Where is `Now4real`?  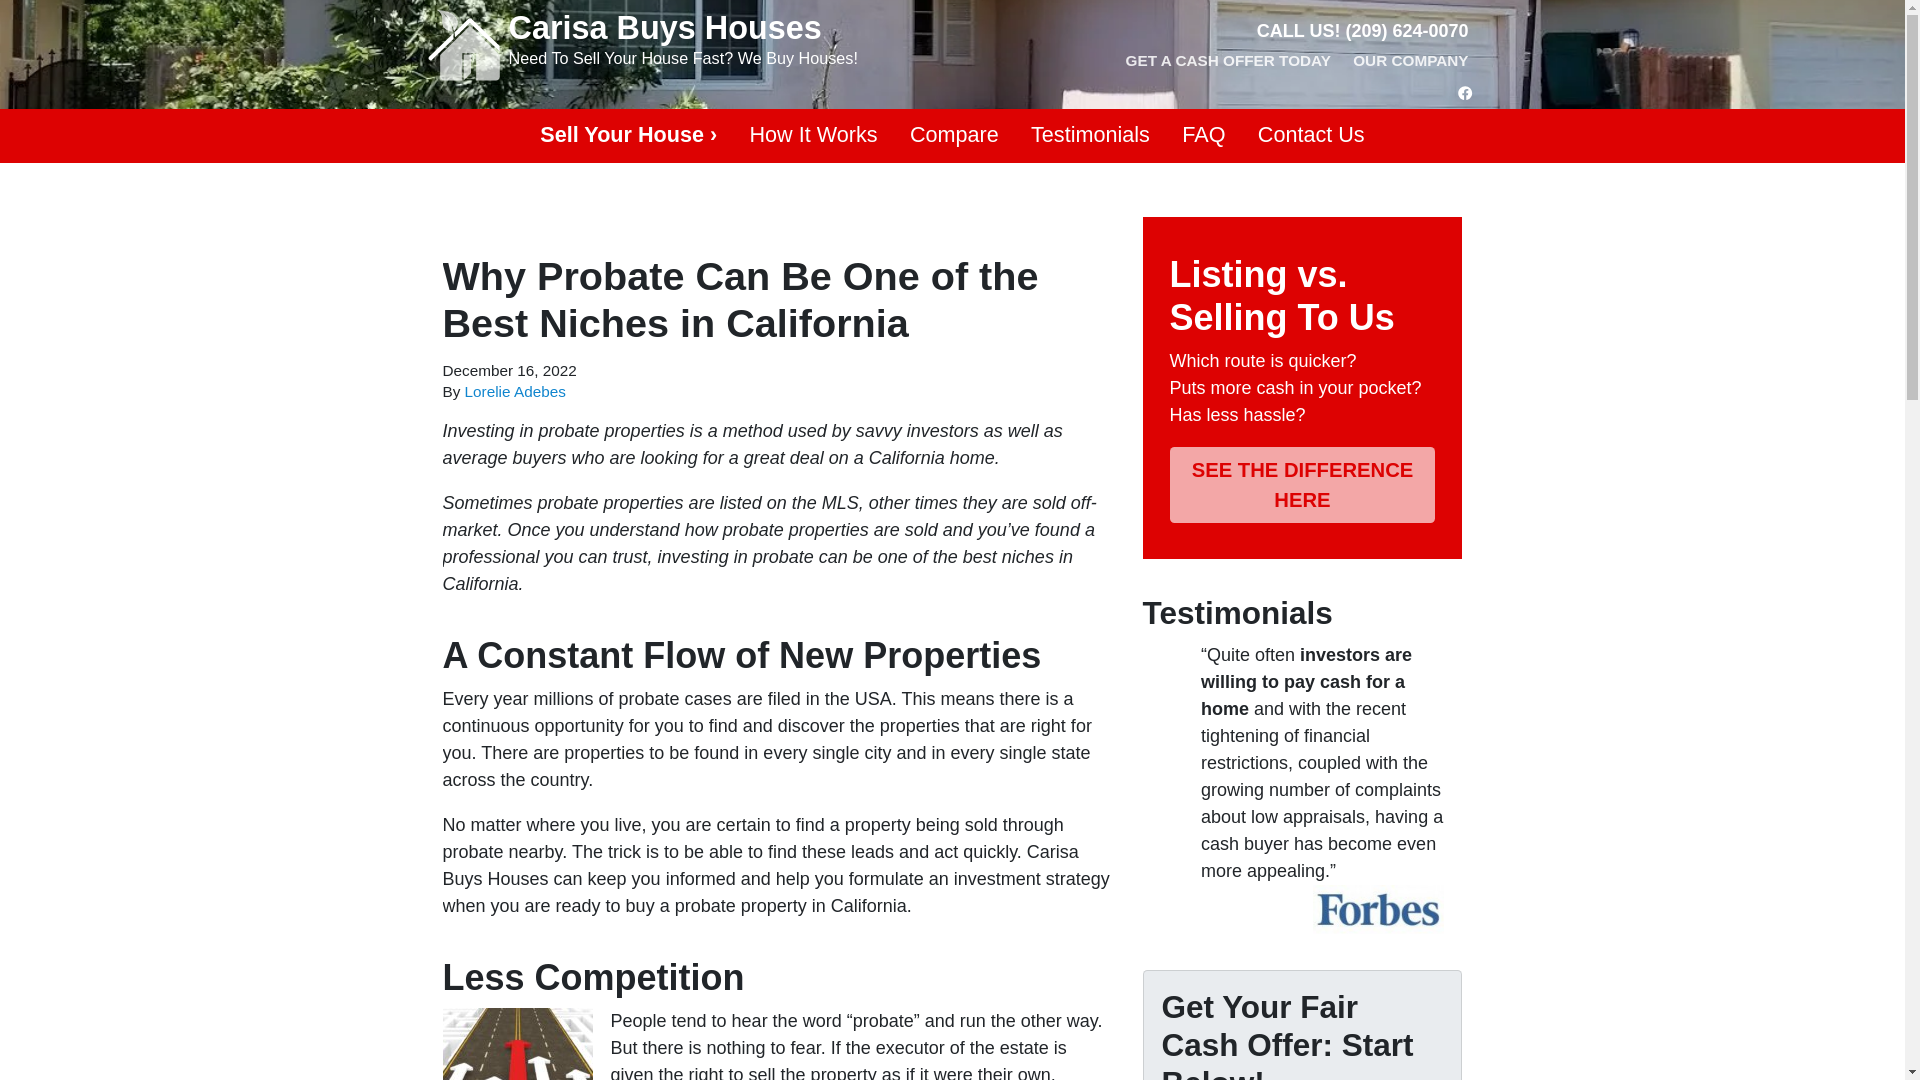 Now4real is located at coordinates (55, 1024).